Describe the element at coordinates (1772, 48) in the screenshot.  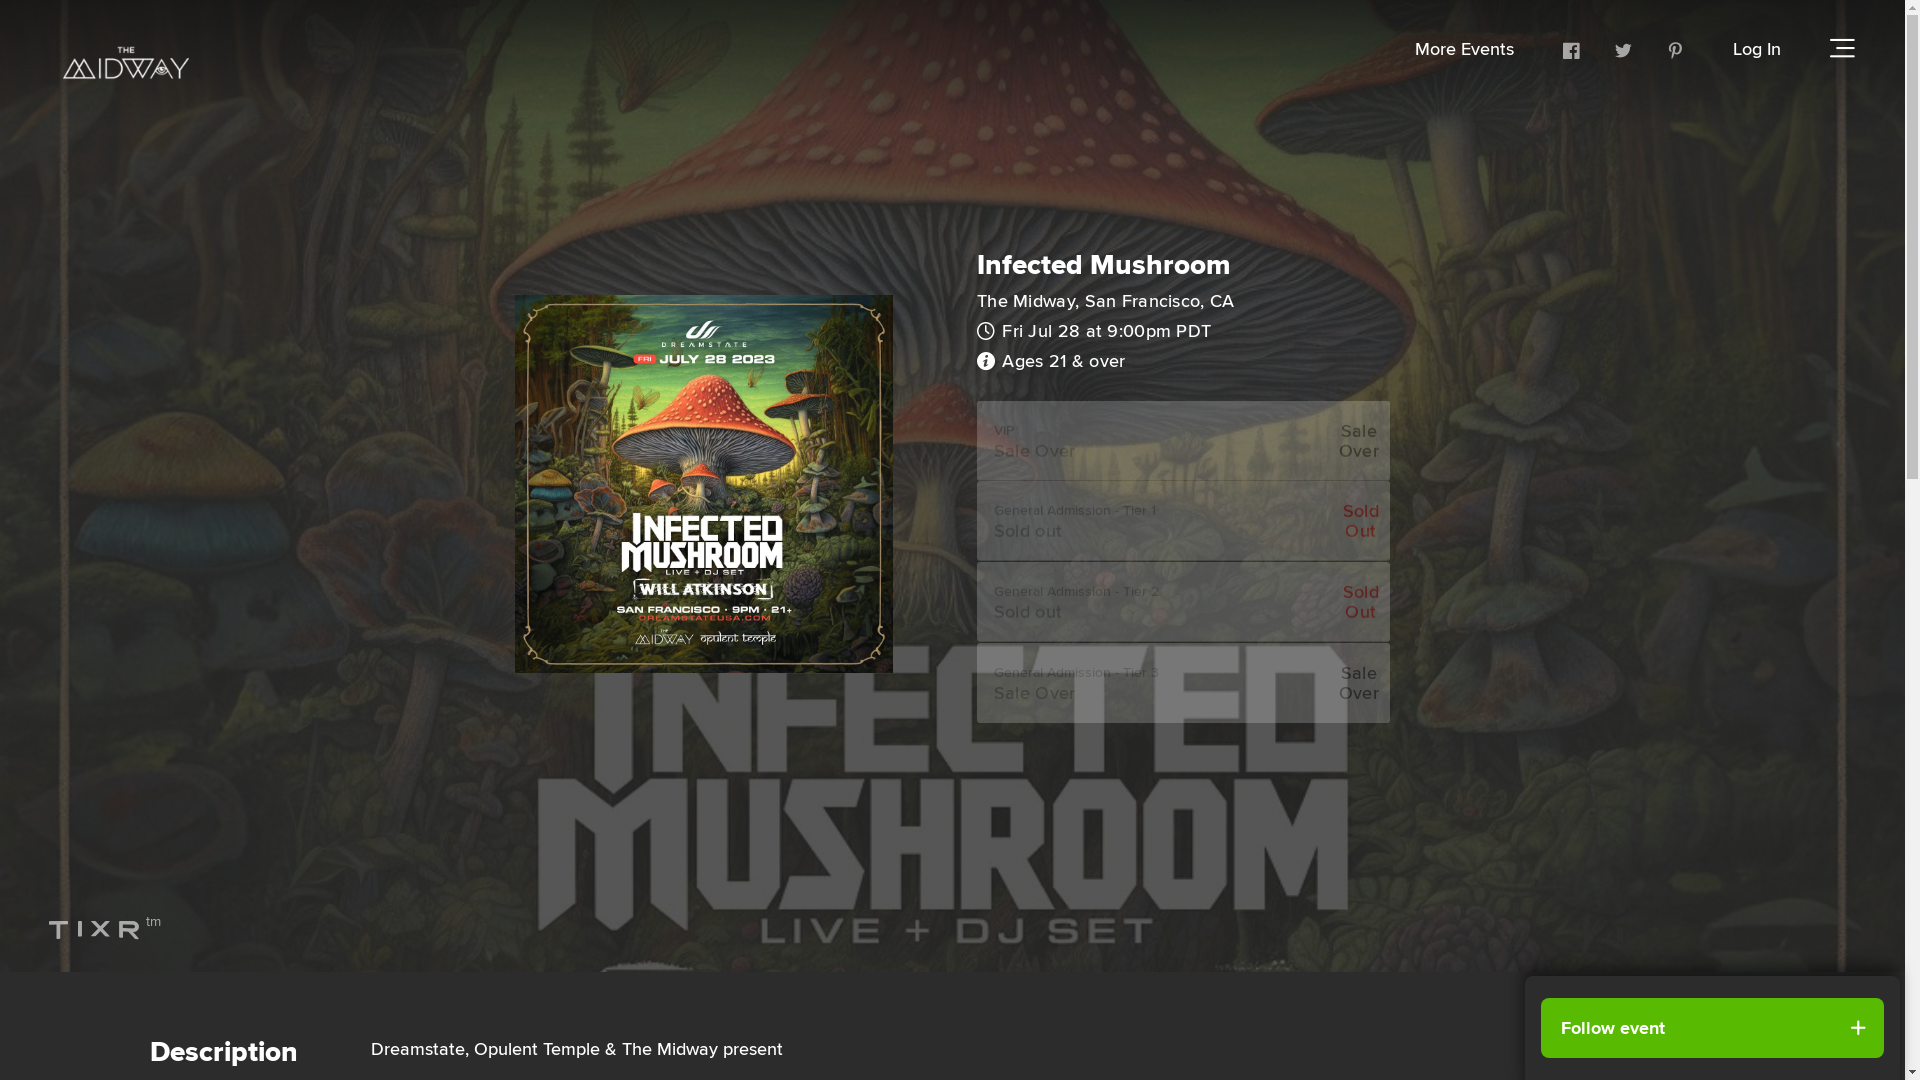
I see `Log In` at that location.